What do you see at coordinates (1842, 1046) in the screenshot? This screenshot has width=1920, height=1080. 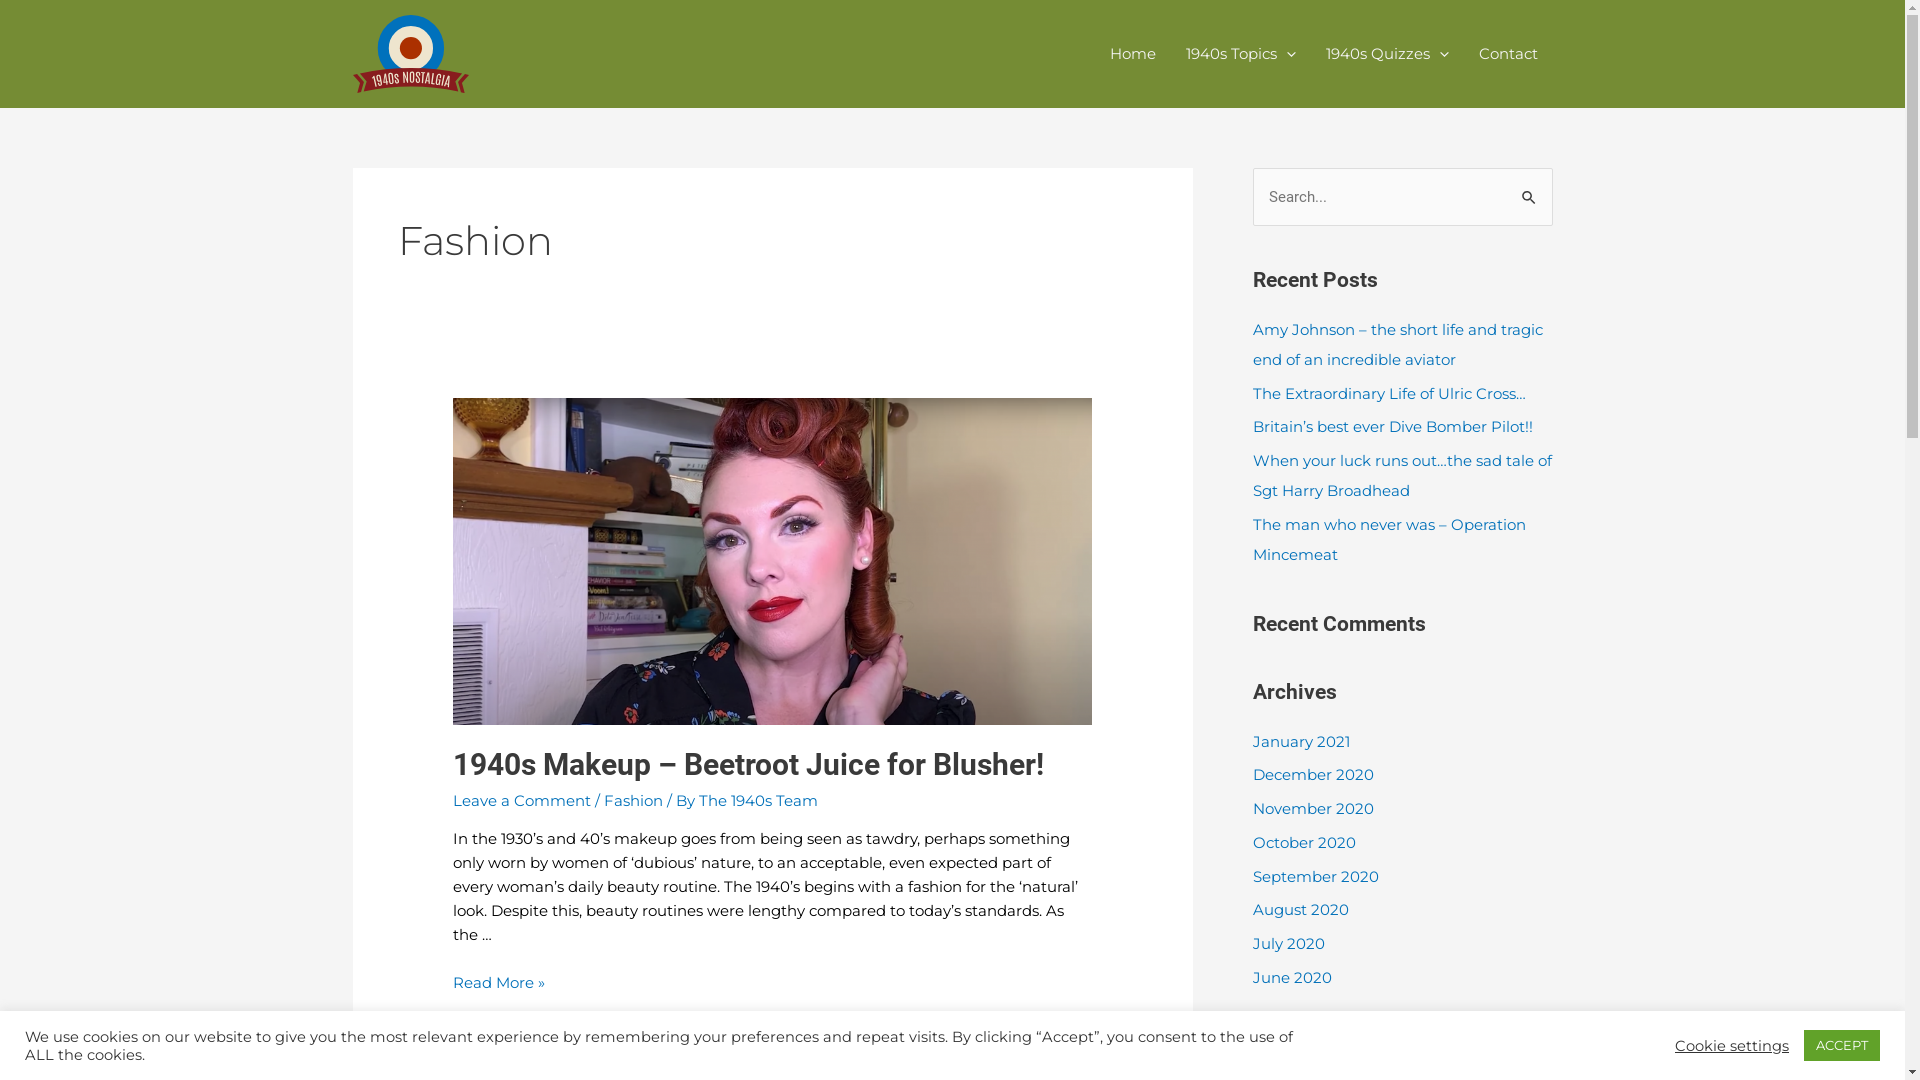 I see `ACCEPT` at bounding box center [1842, 1046].